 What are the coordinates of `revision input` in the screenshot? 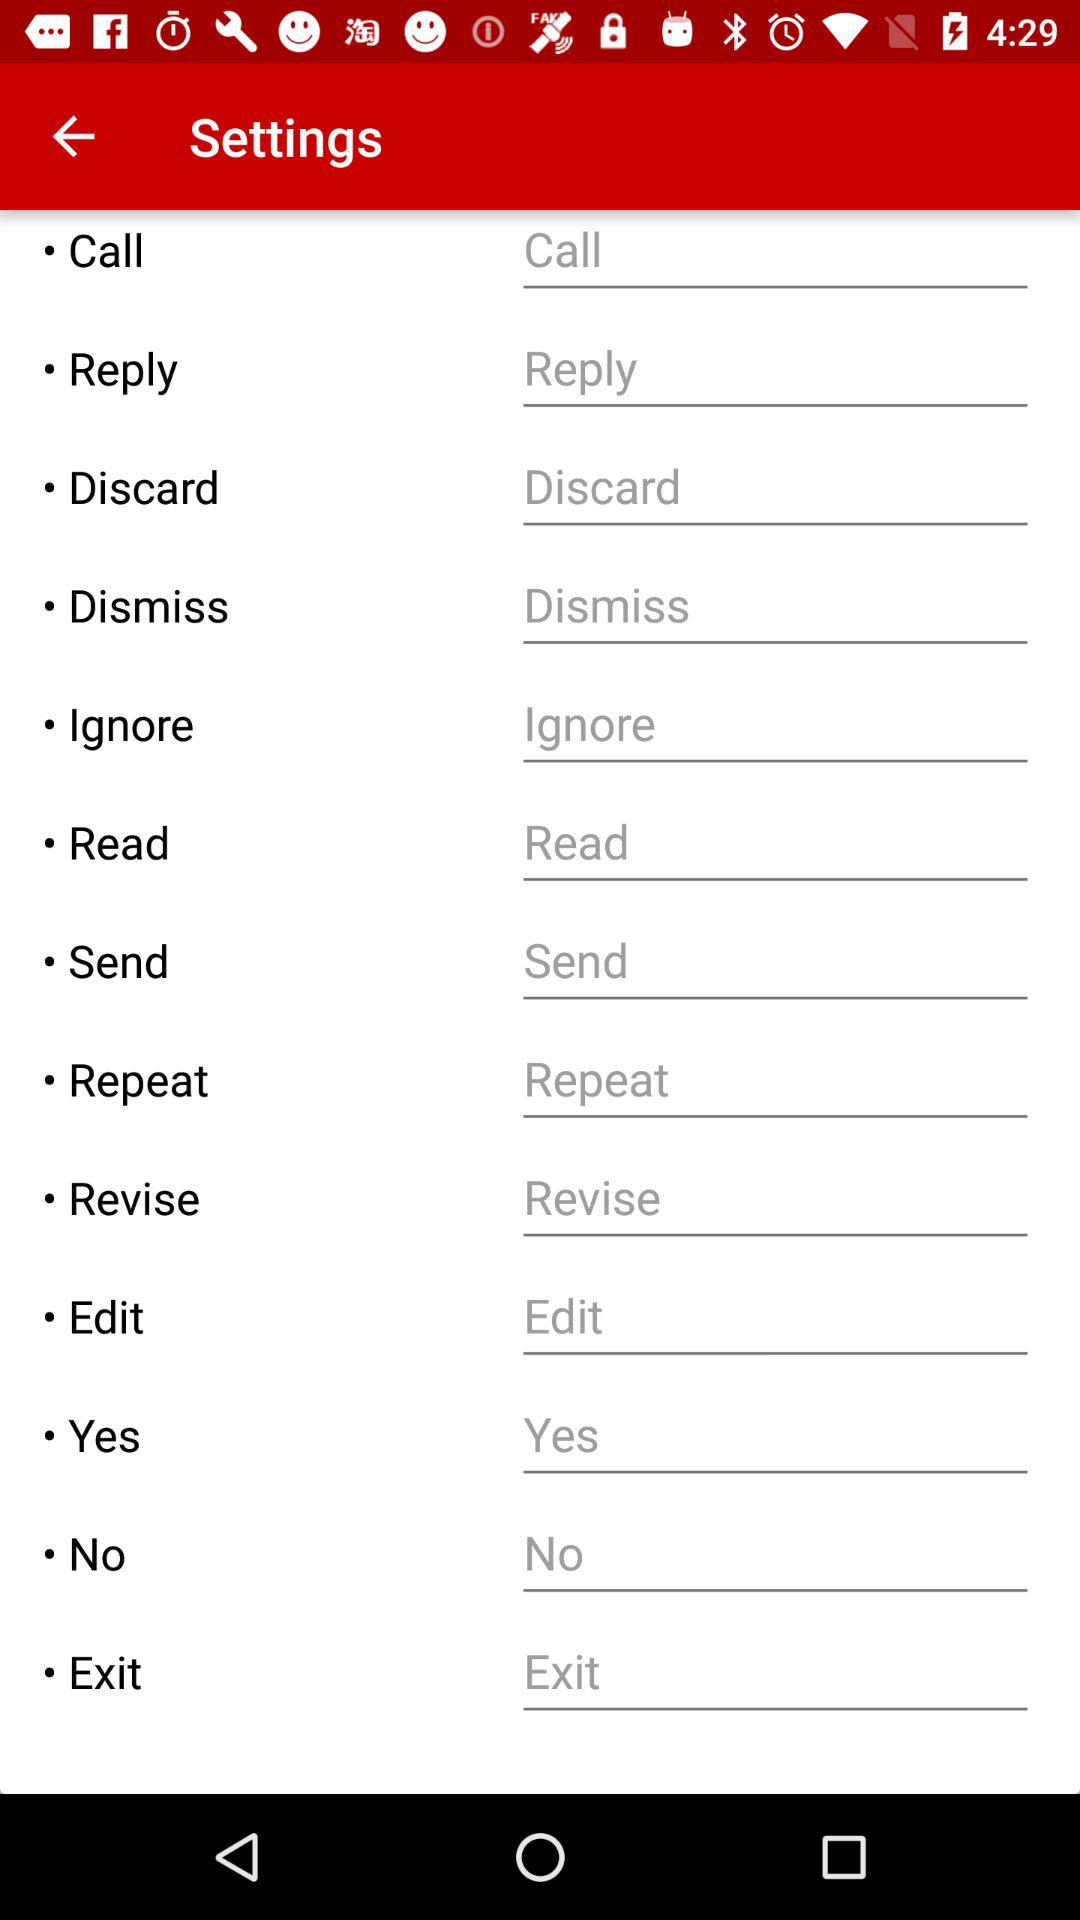 It's located at (776, 1198).